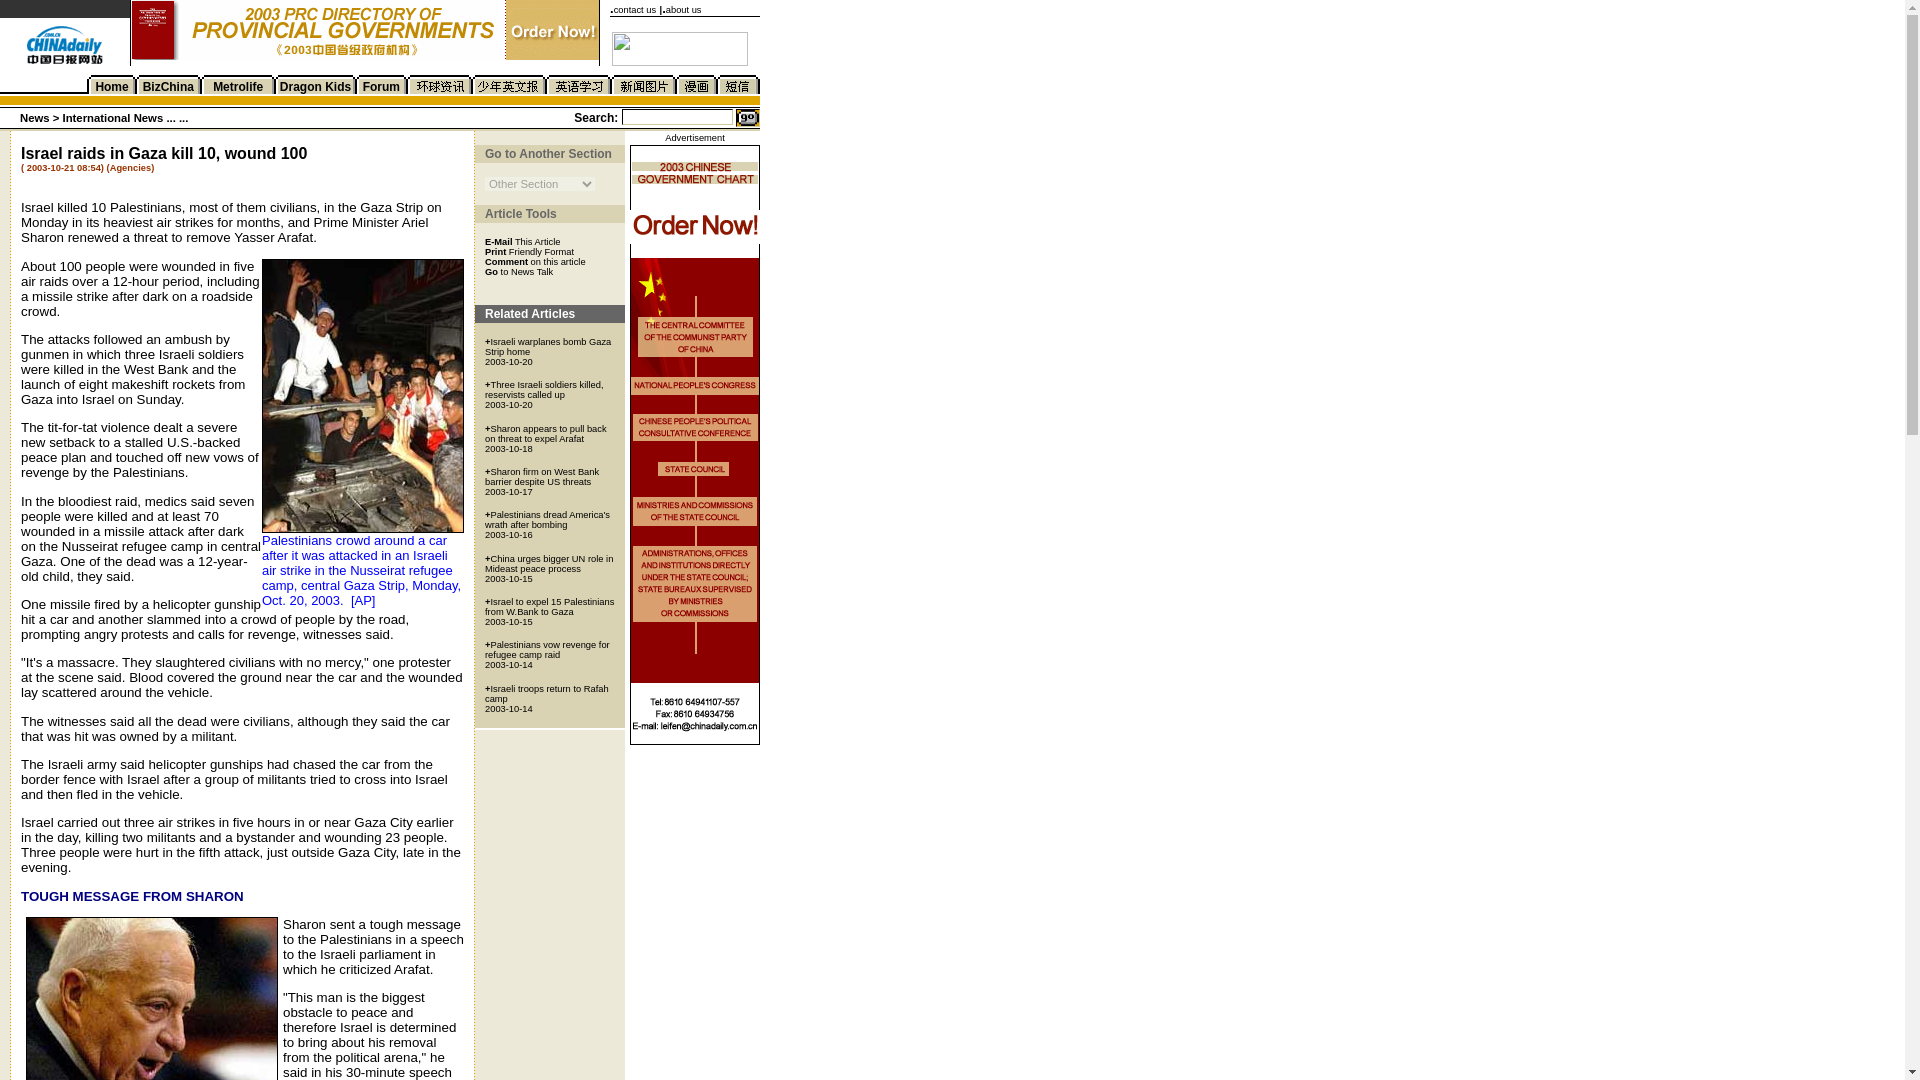 This screenshot has width=1920, height=1080. I want to click on Comment on this article, so click(535, 260).